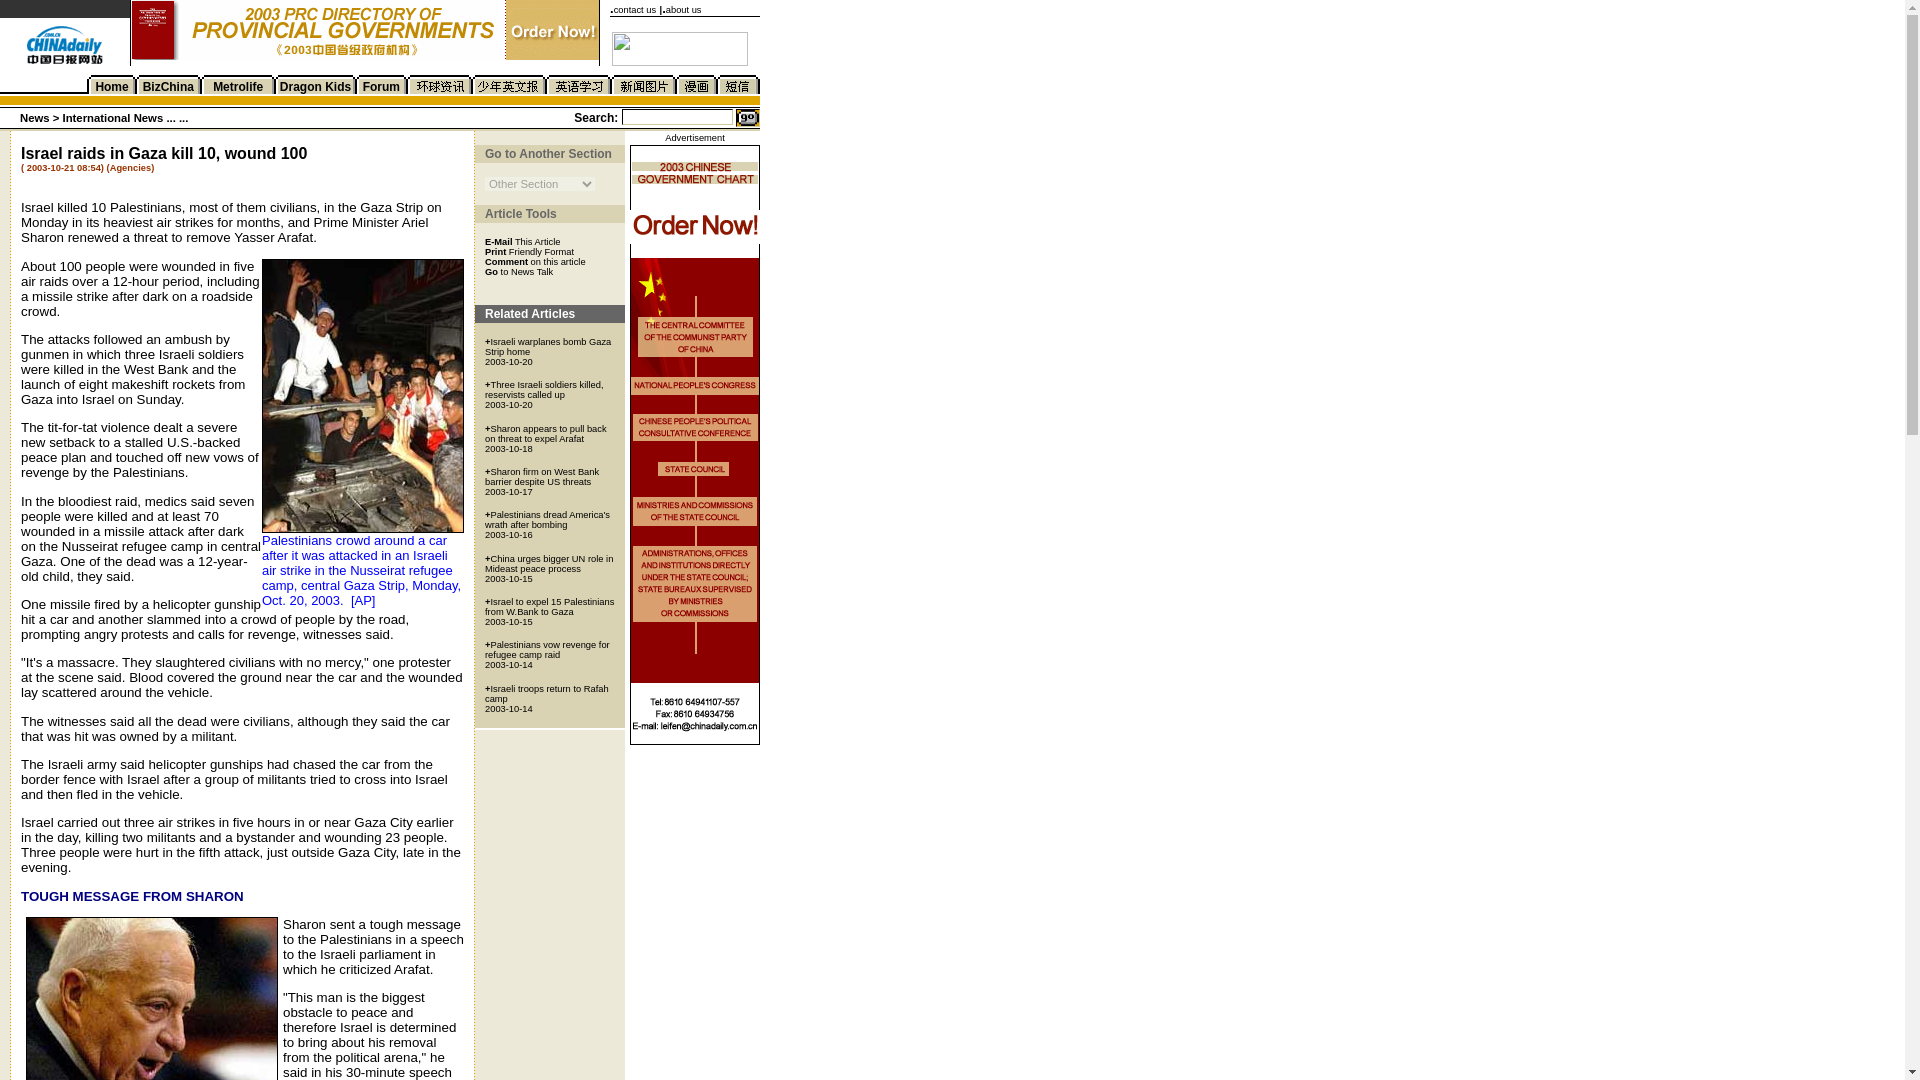 This screenshot has width=1920, height=1080. I want to click on Comment on this article, so click(535, 260).